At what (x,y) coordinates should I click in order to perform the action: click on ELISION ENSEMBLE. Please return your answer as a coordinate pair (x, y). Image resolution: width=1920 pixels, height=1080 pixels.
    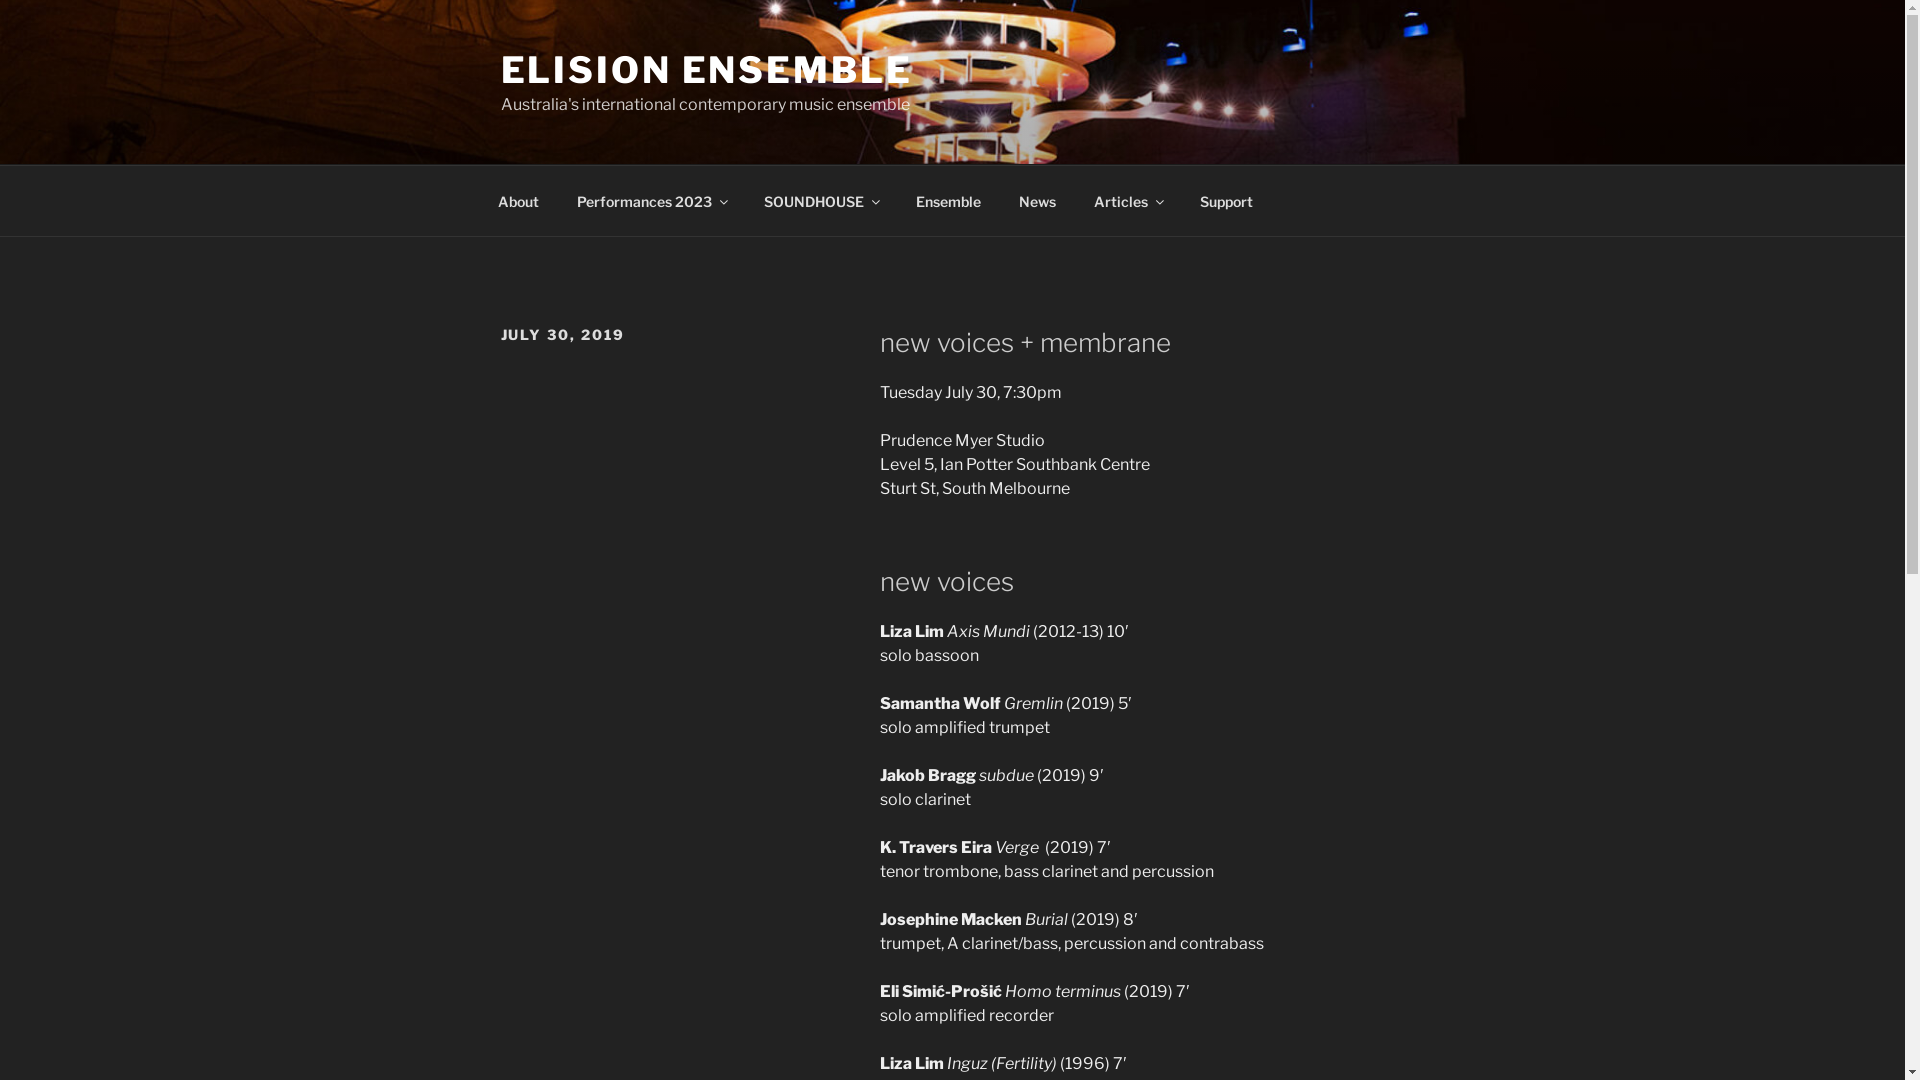
    Looking at the image, I should click on (706, 70).